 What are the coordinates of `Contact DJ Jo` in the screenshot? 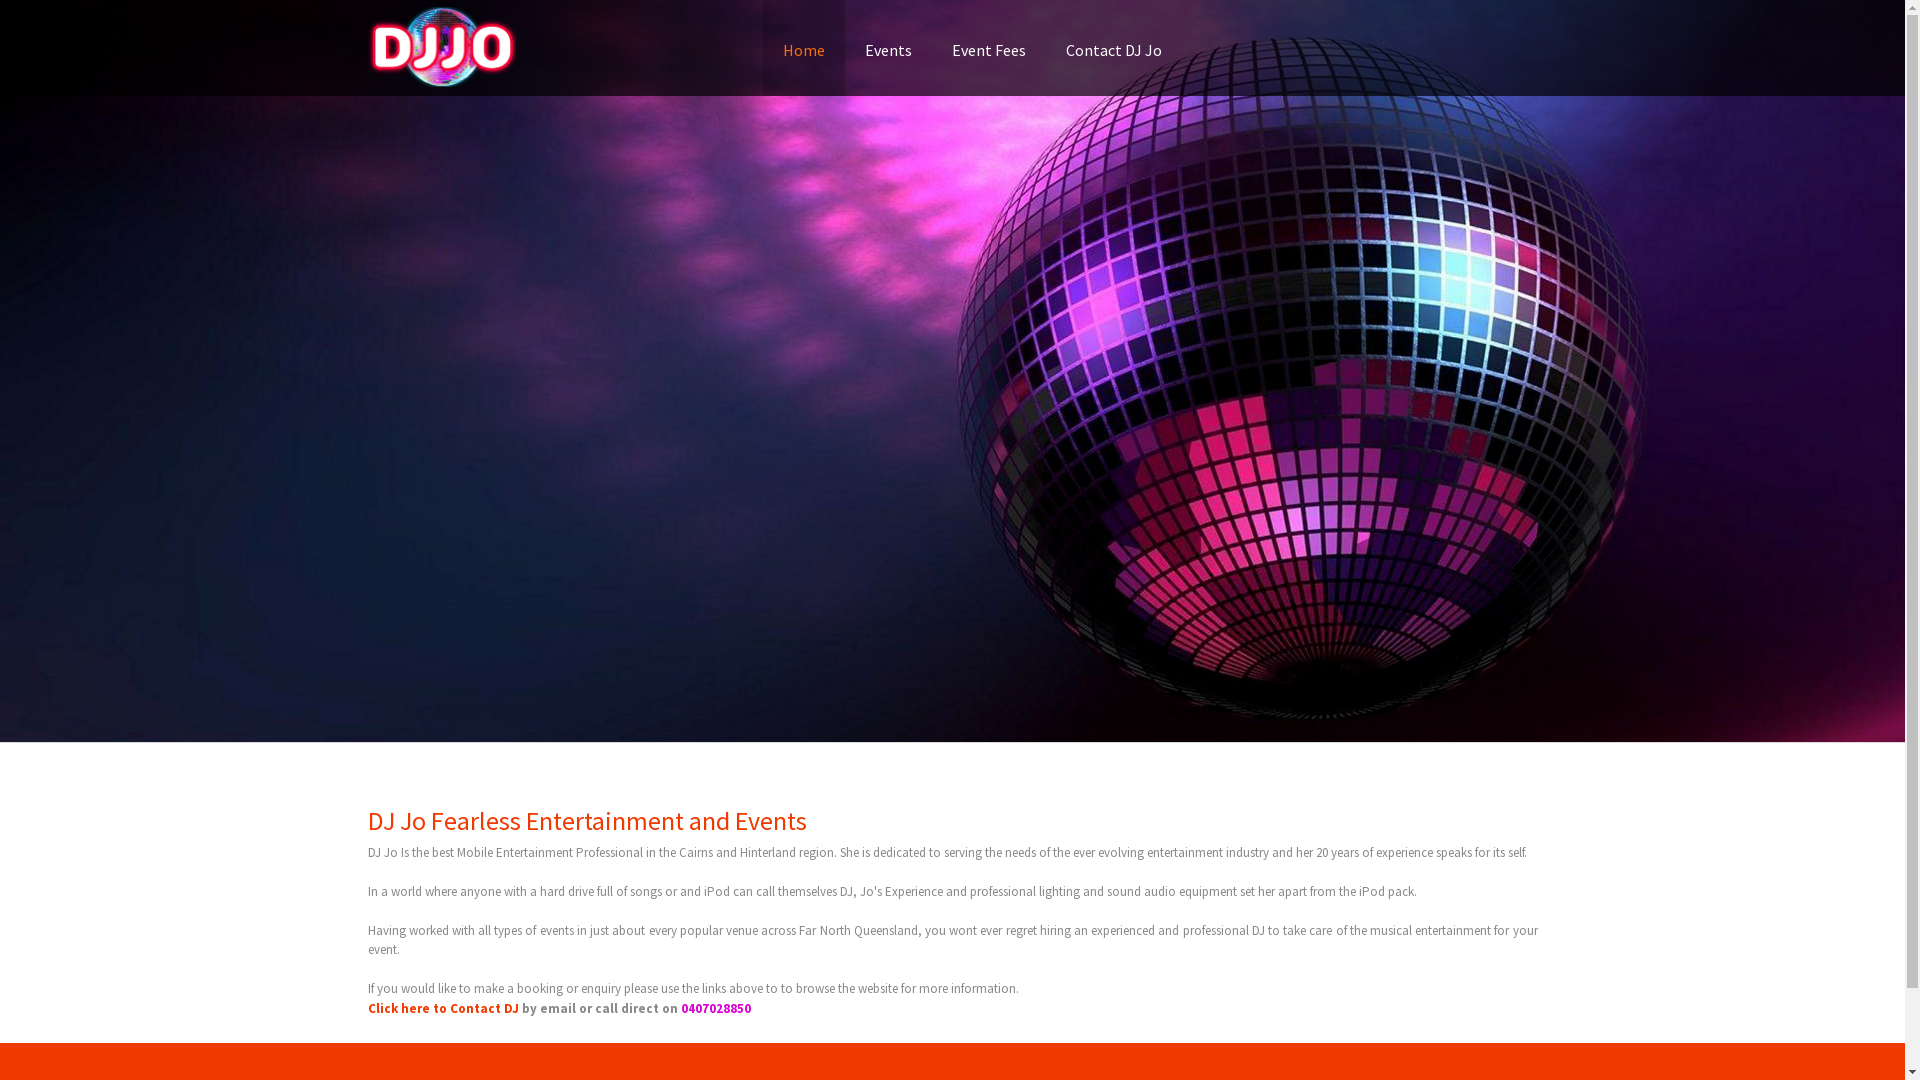 It's located at (1114, 50).